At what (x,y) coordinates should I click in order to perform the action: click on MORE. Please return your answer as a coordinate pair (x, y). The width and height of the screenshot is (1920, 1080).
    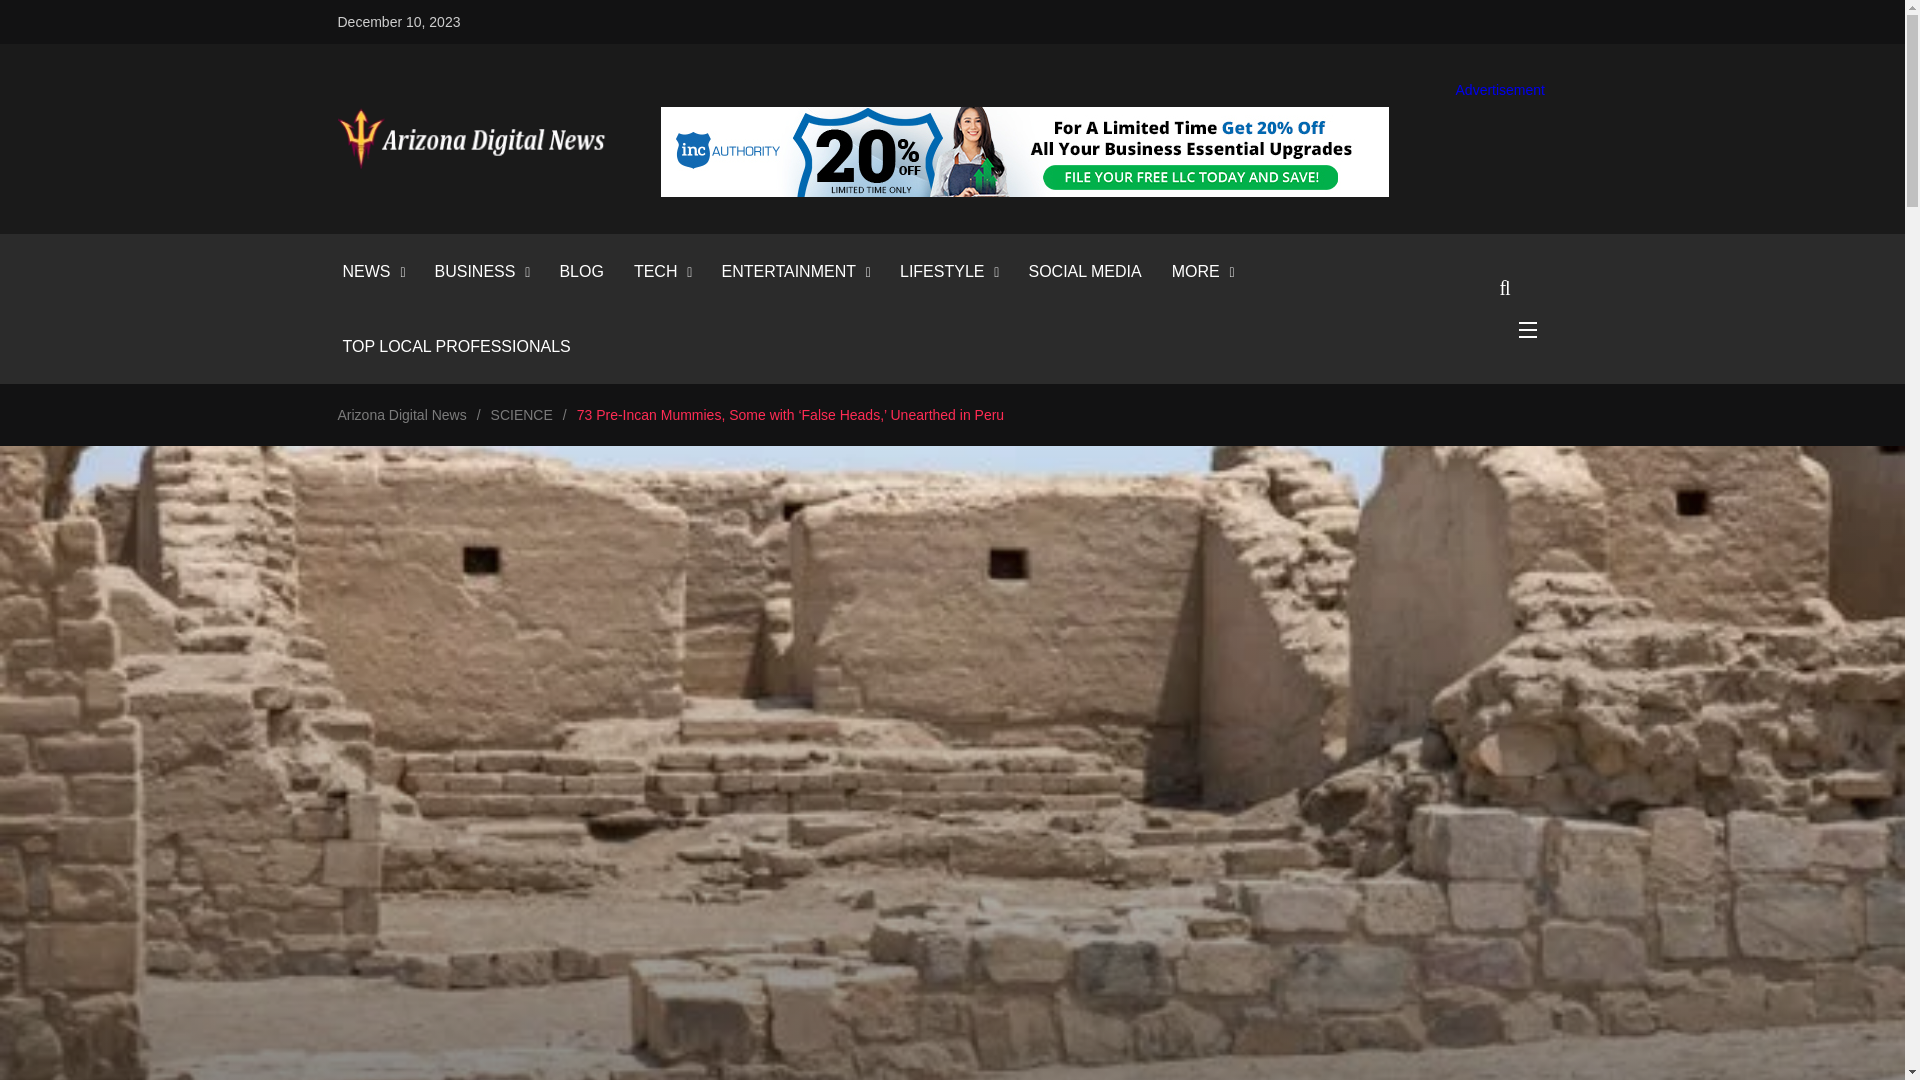
    Looking at the image, I should click on (1195, 272).